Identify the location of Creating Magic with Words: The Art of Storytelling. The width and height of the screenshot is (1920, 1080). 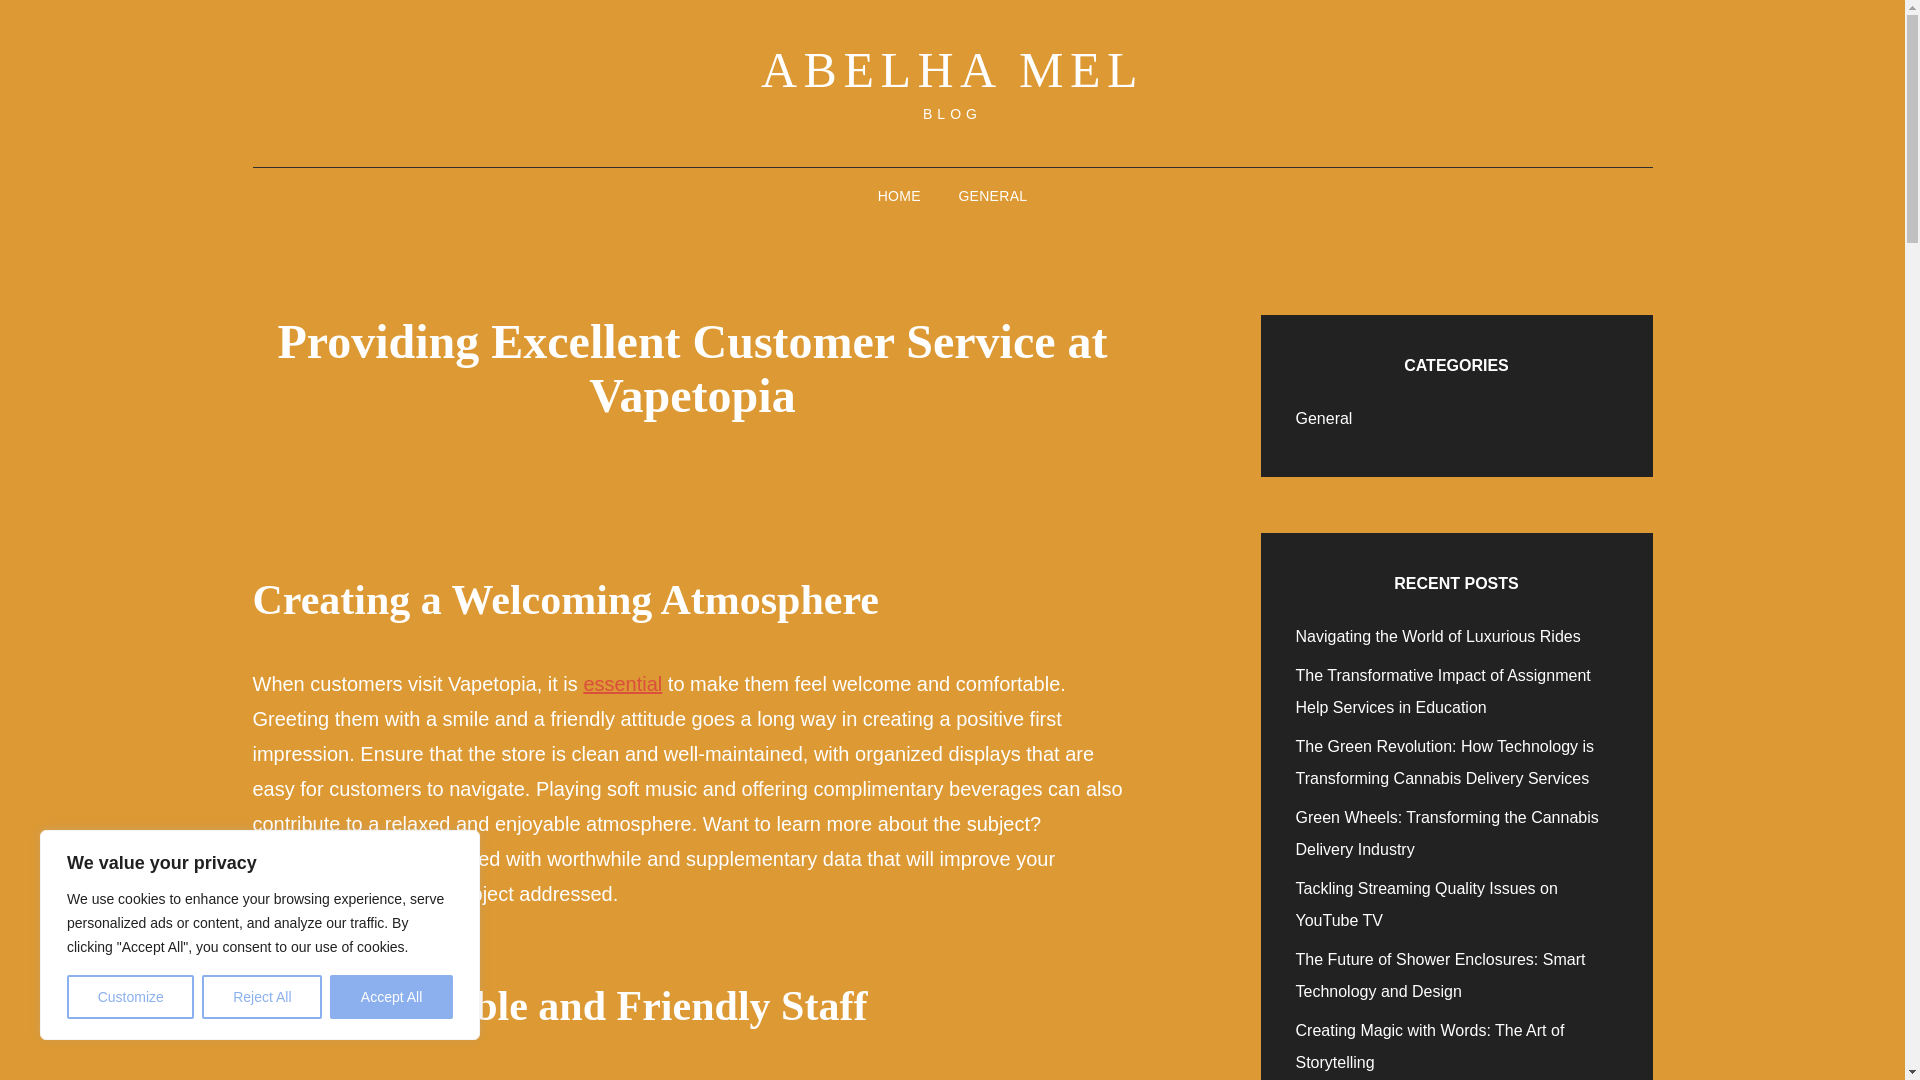
(1430, 1046).